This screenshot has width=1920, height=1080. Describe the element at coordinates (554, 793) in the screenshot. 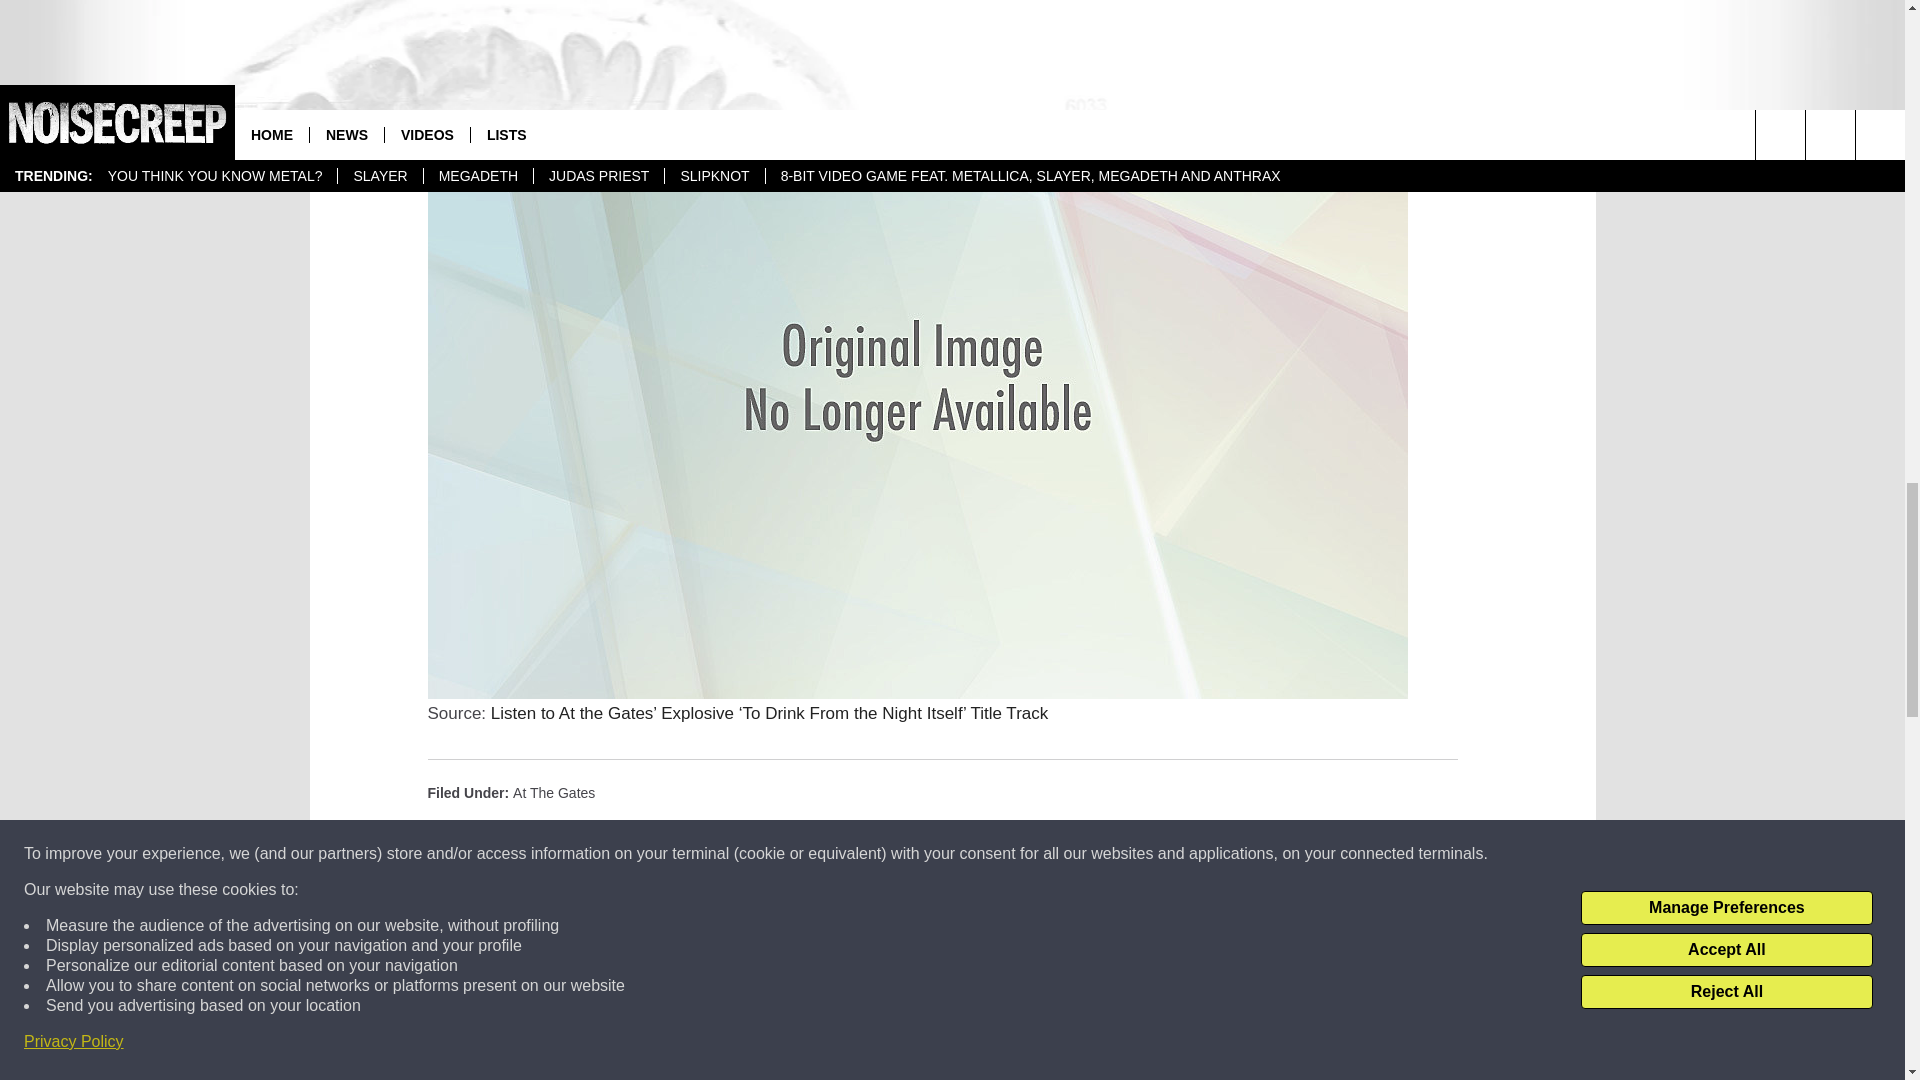

I see `At The Gates` at that location.